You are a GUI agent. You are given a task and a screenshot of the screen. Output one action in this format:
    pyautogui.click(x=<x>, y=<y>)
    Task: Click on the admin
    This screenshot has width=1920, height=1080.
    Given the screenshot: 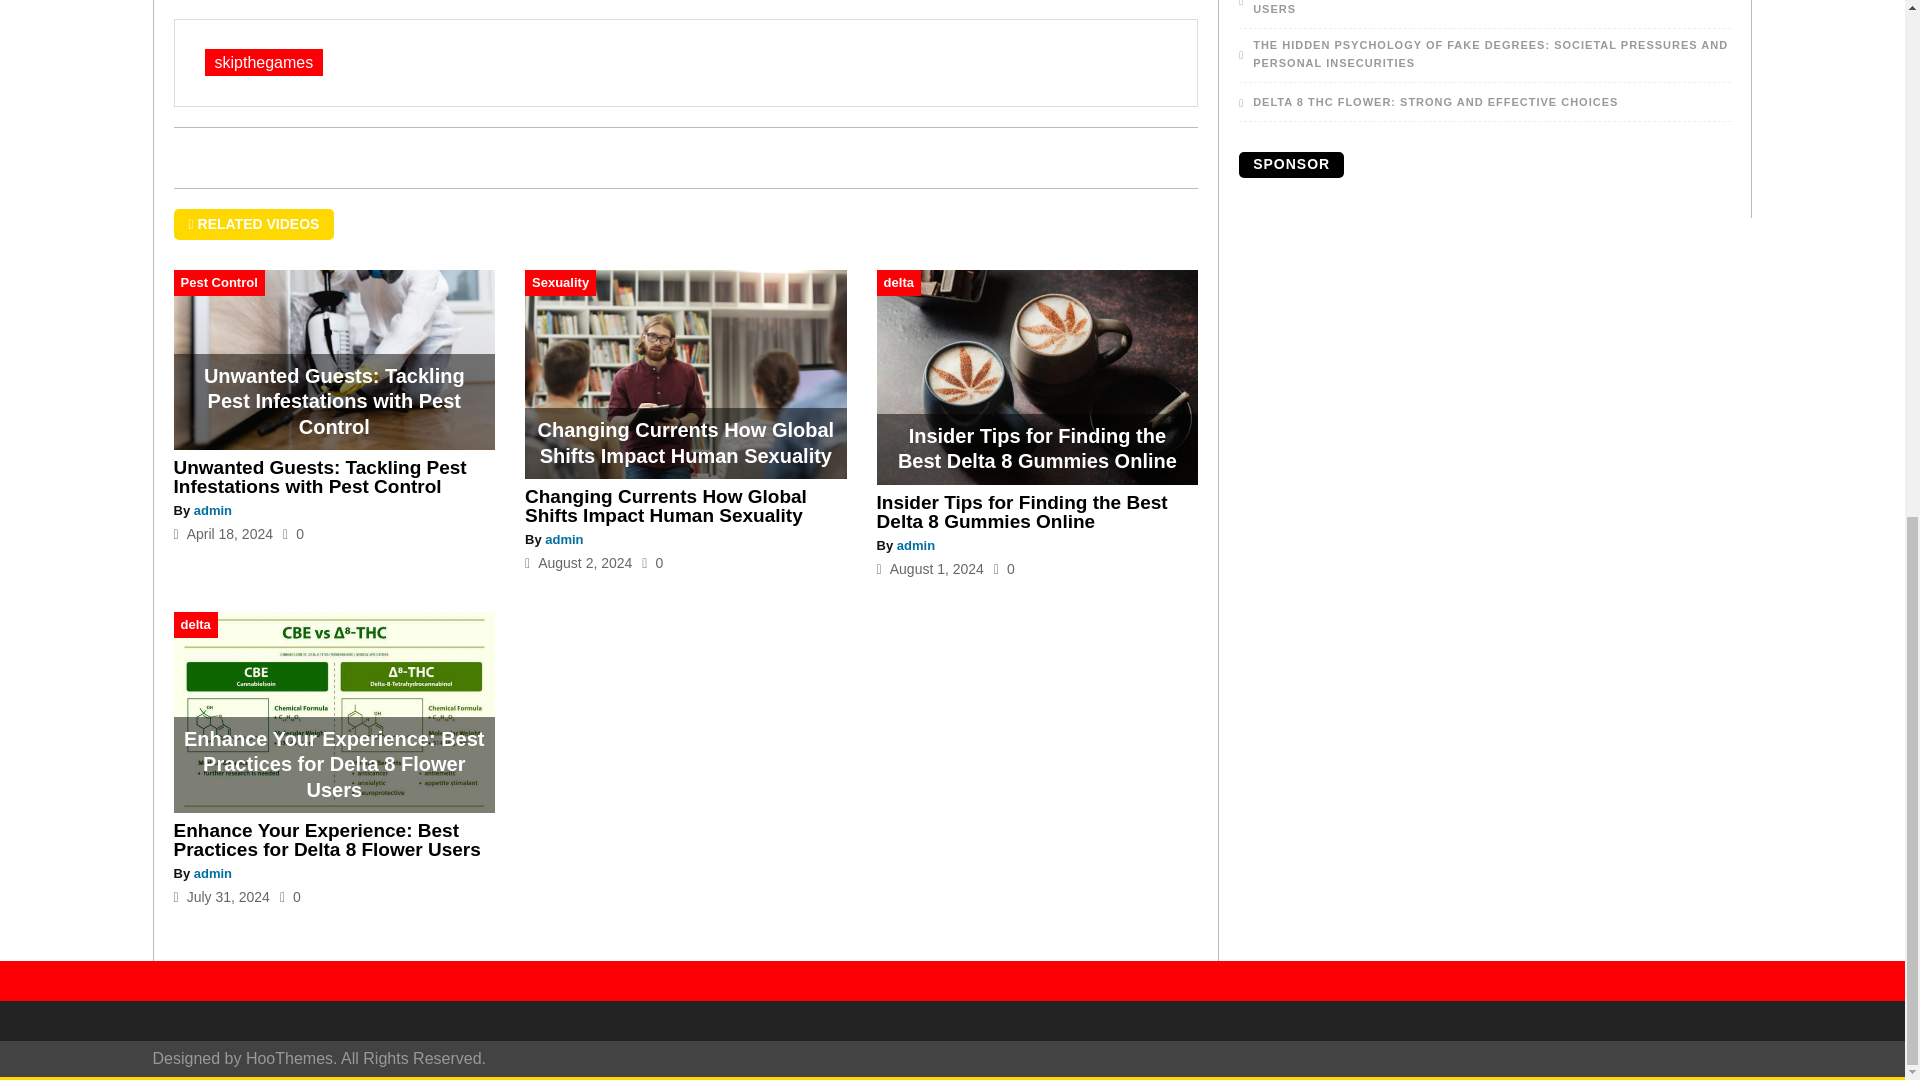 What is the action you would take?
    pyautogui.click(x=564, y=539)
    